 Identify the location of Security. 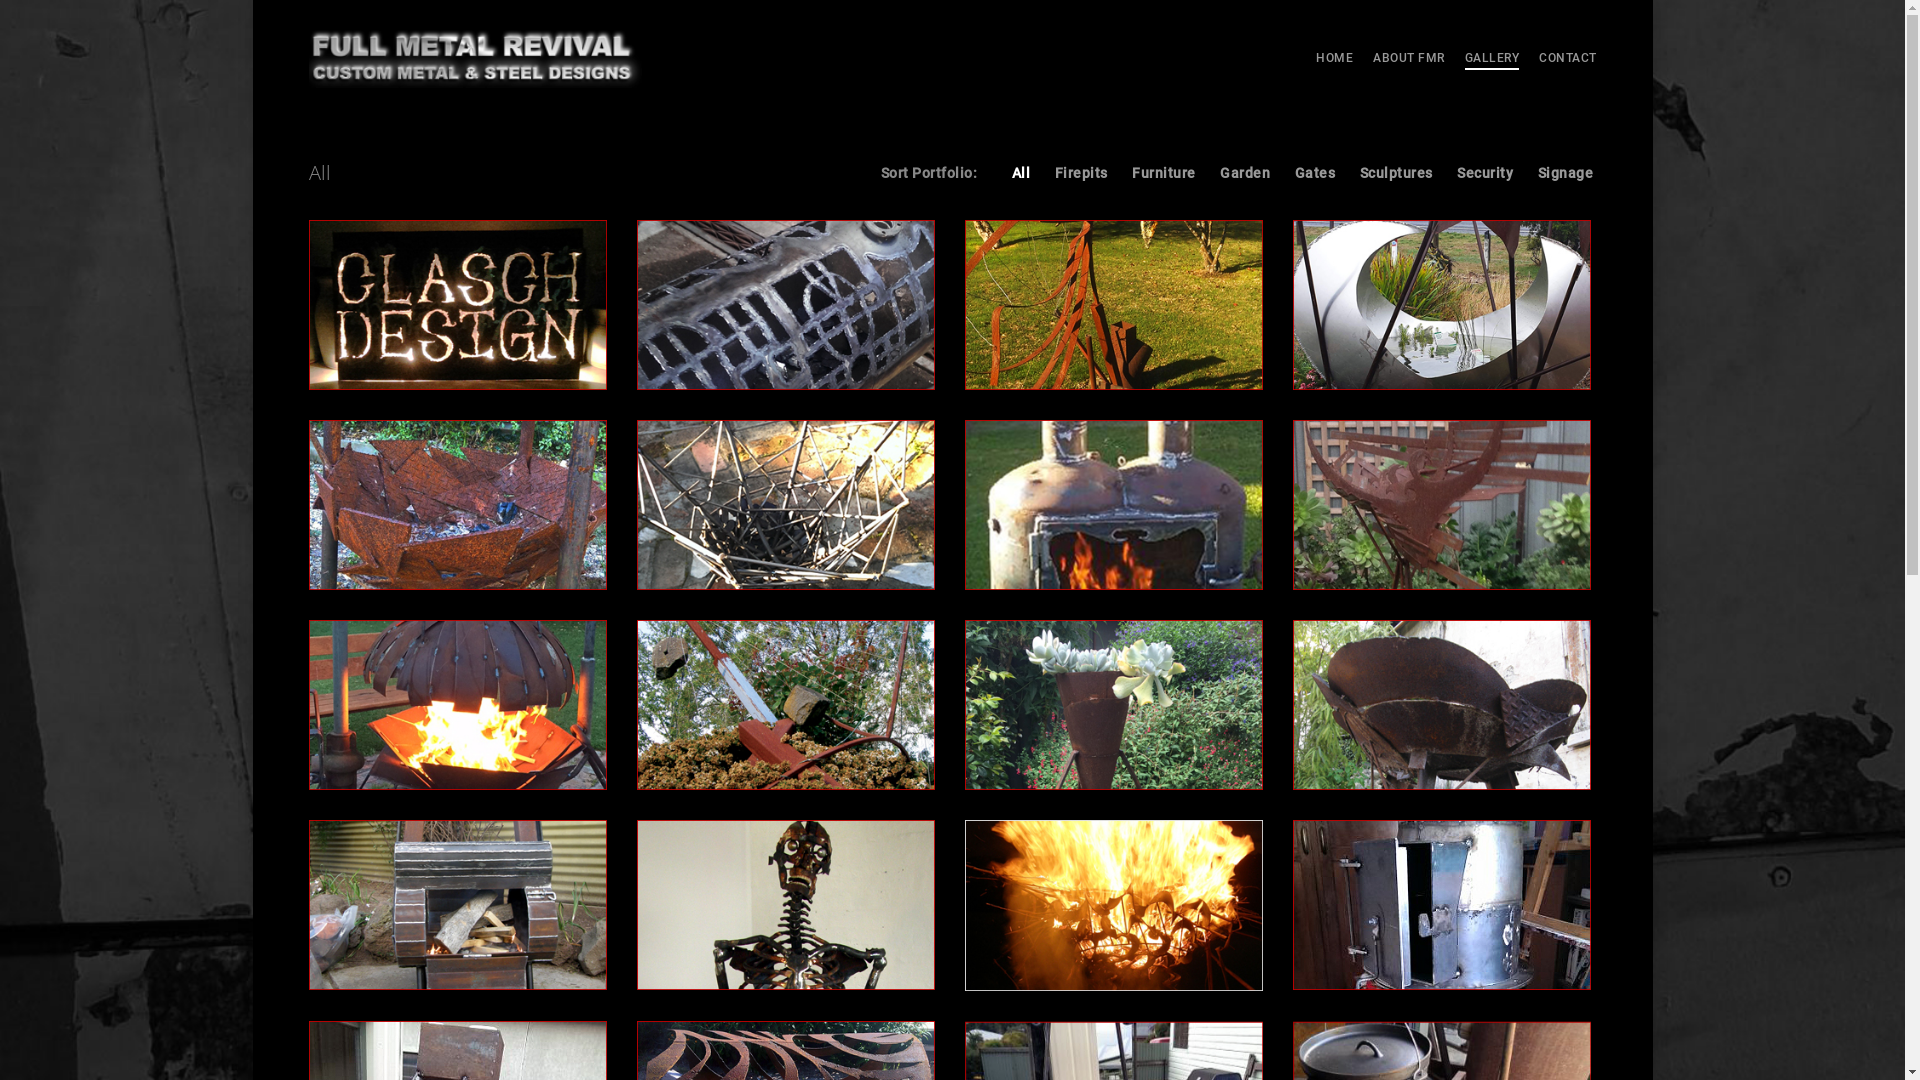
(1485, 173).